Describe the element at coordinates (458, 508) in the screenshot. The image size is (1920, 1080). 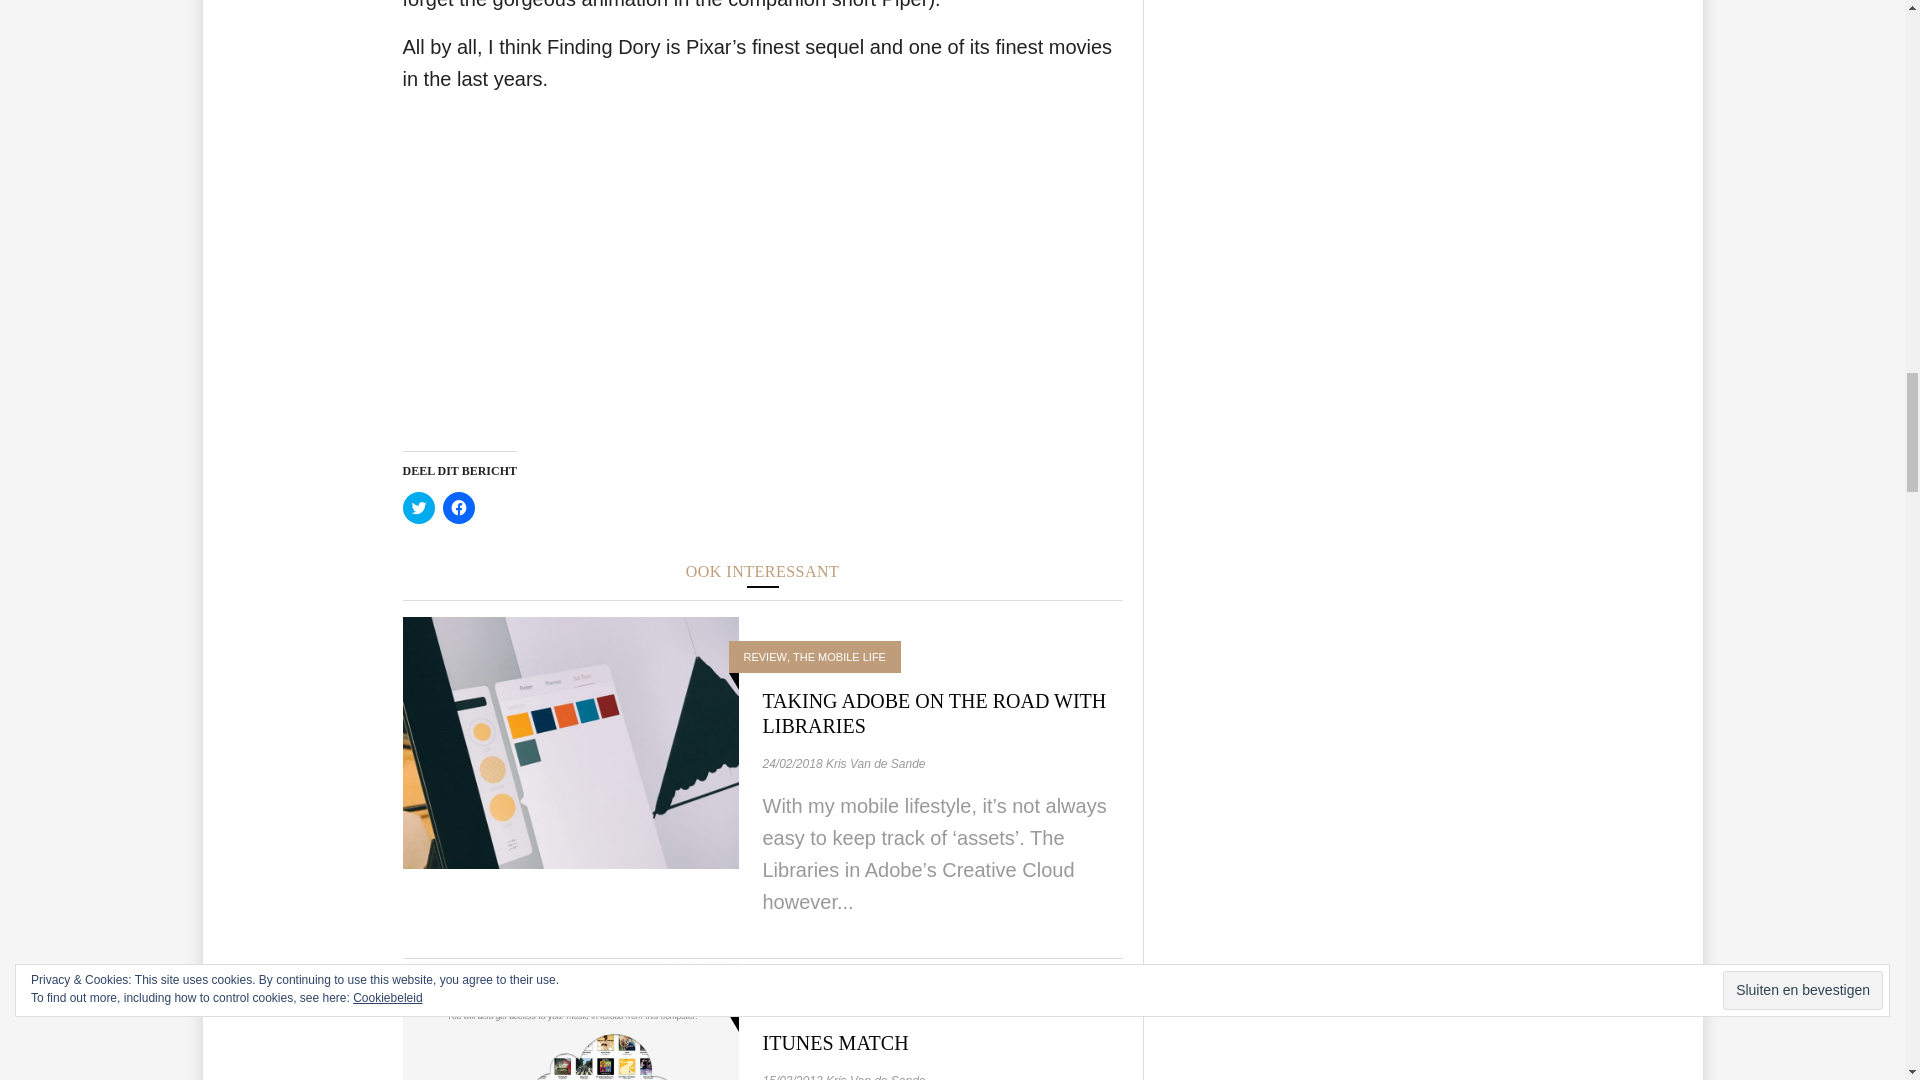
I see `Klik om te delen op Facebook` at that location.